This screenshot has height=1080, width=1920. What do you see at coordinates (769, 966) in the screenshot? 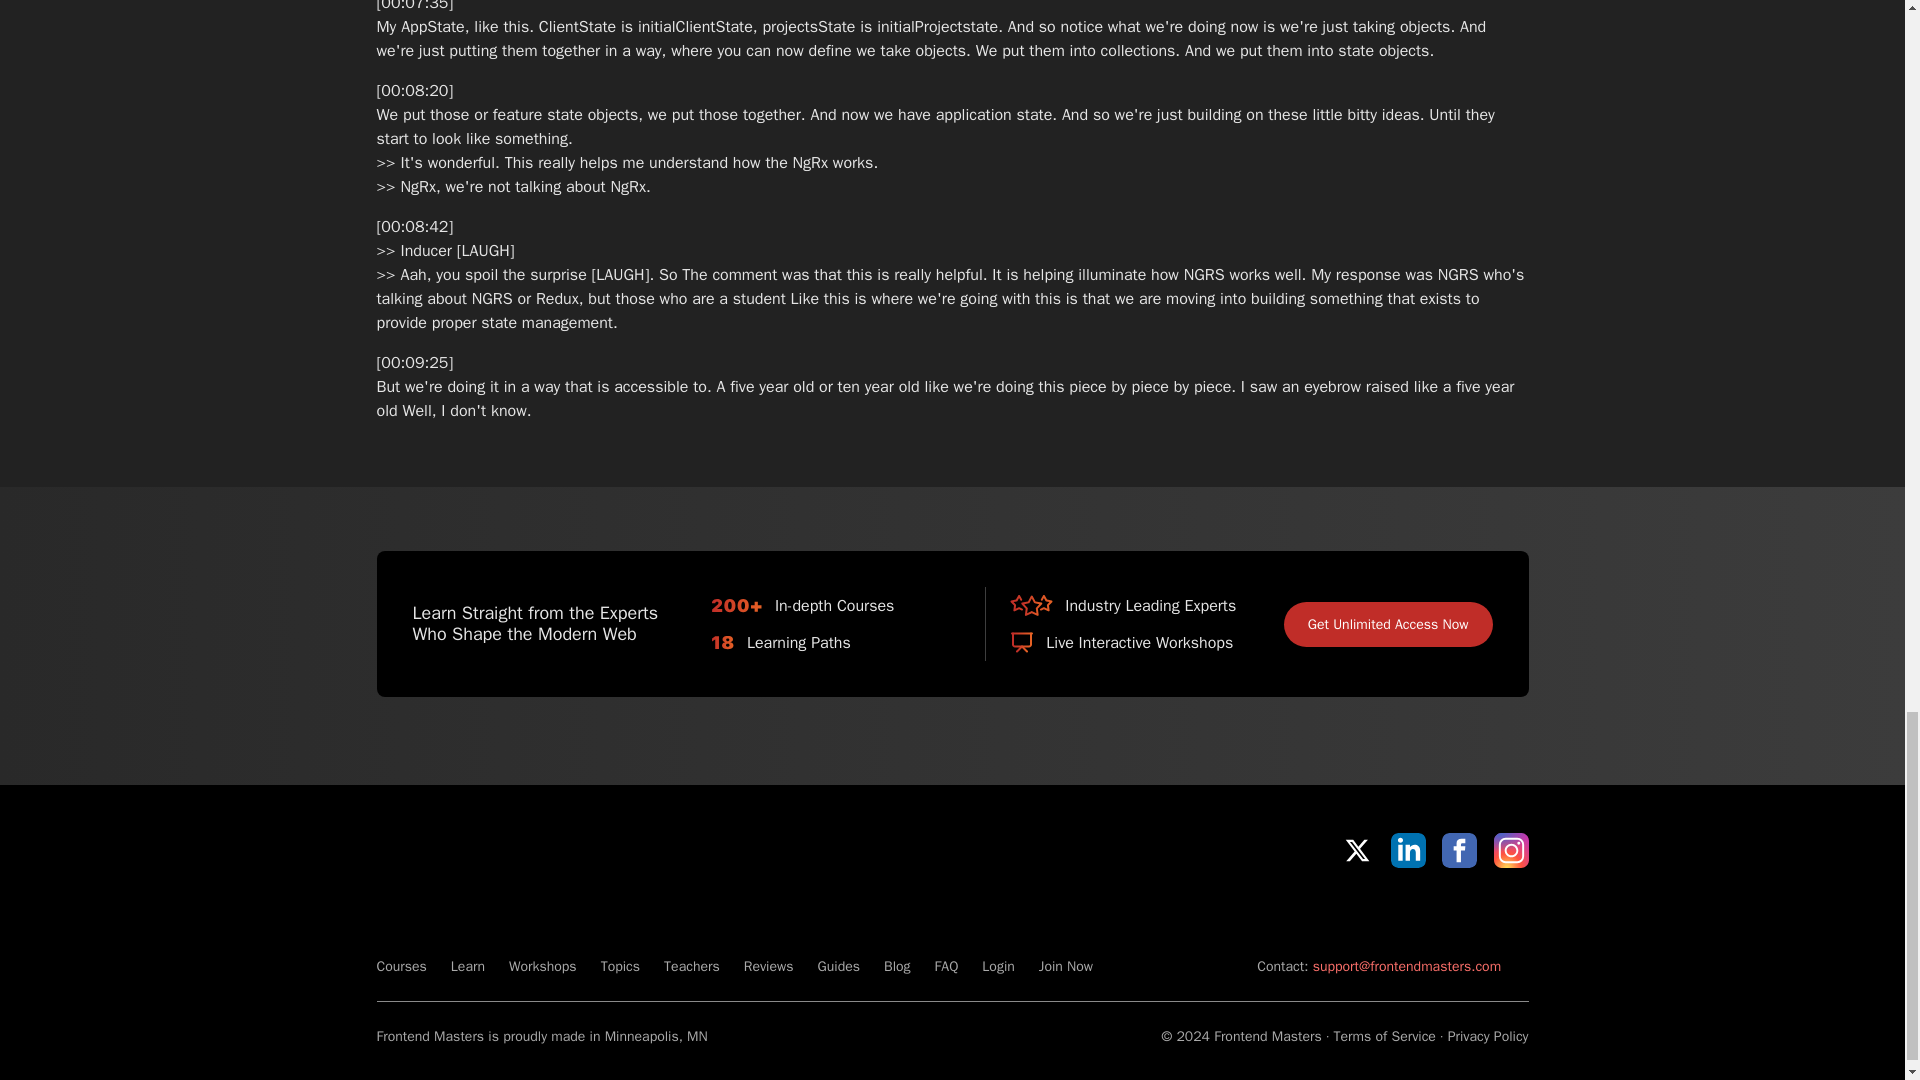
I see `Reviews` at bounding box center [769, 966].